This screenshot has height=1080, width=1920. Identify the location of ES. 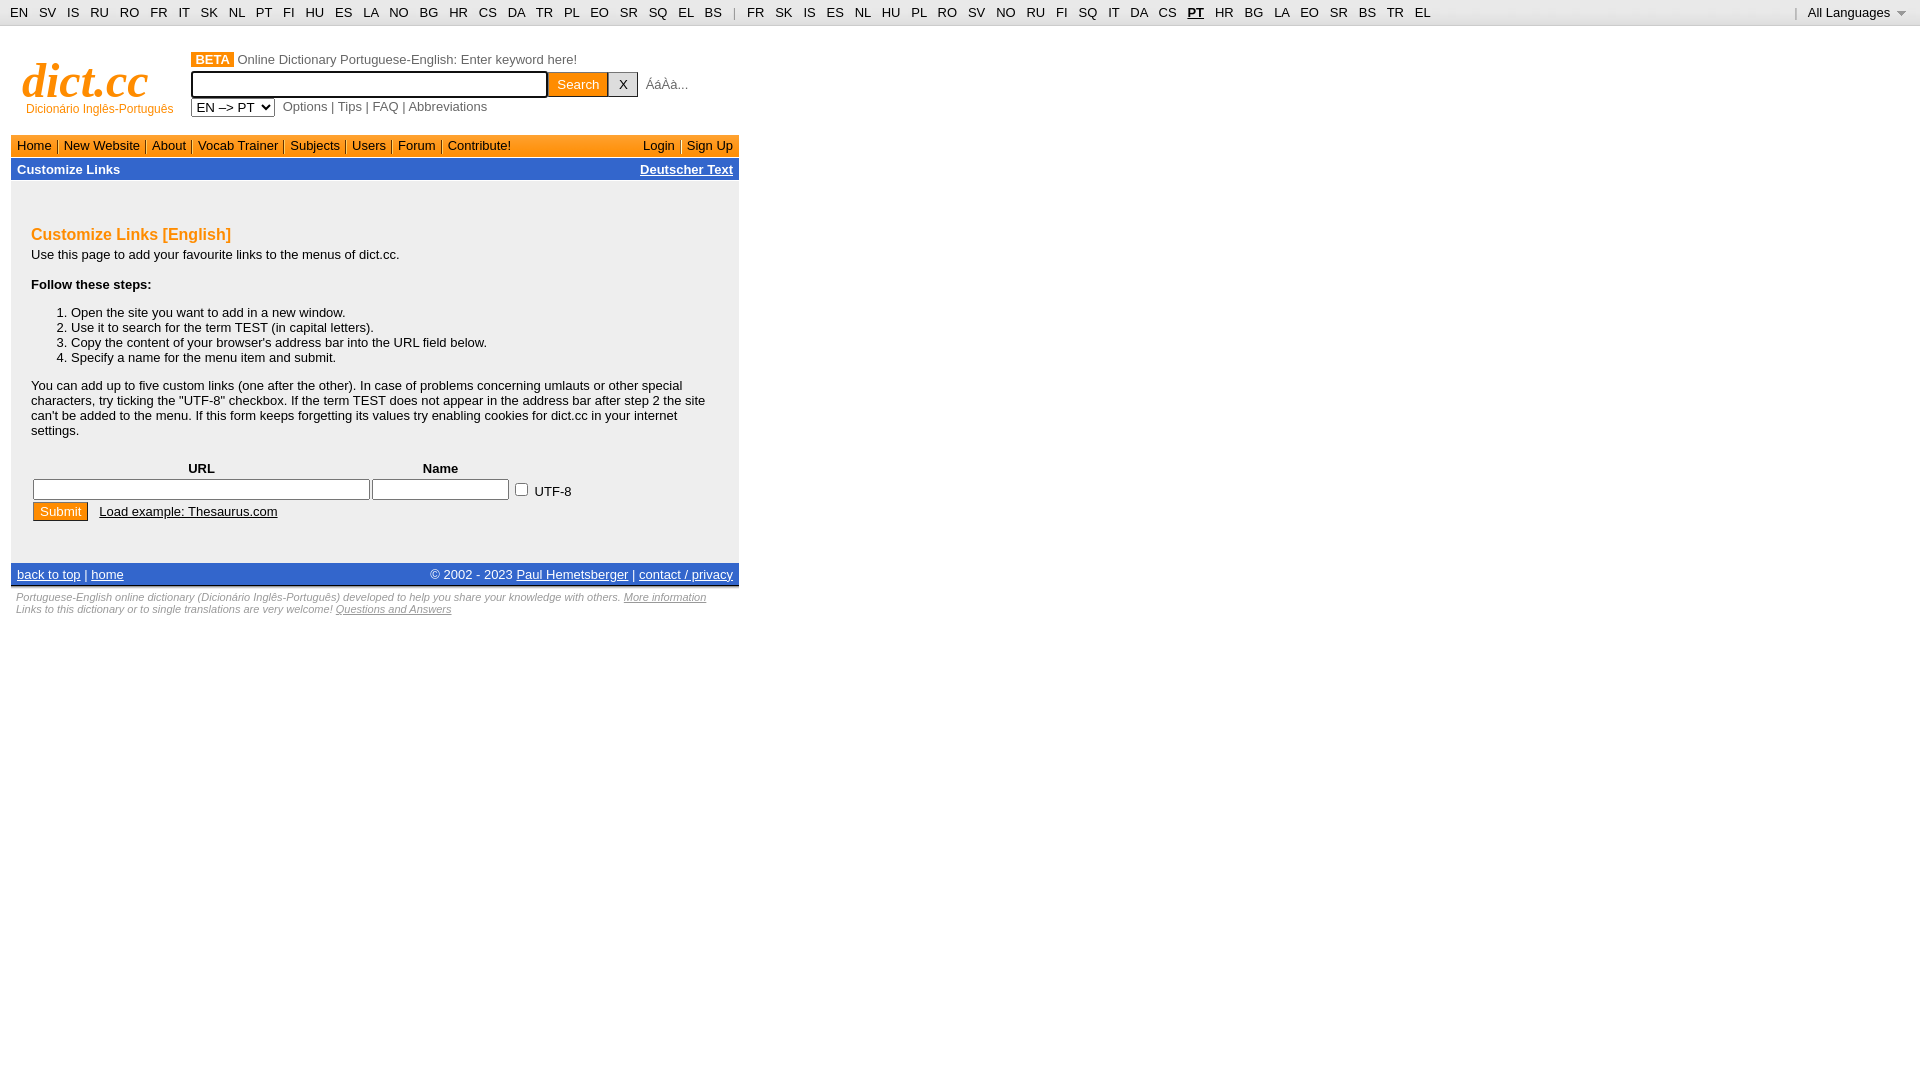
(344, 12).